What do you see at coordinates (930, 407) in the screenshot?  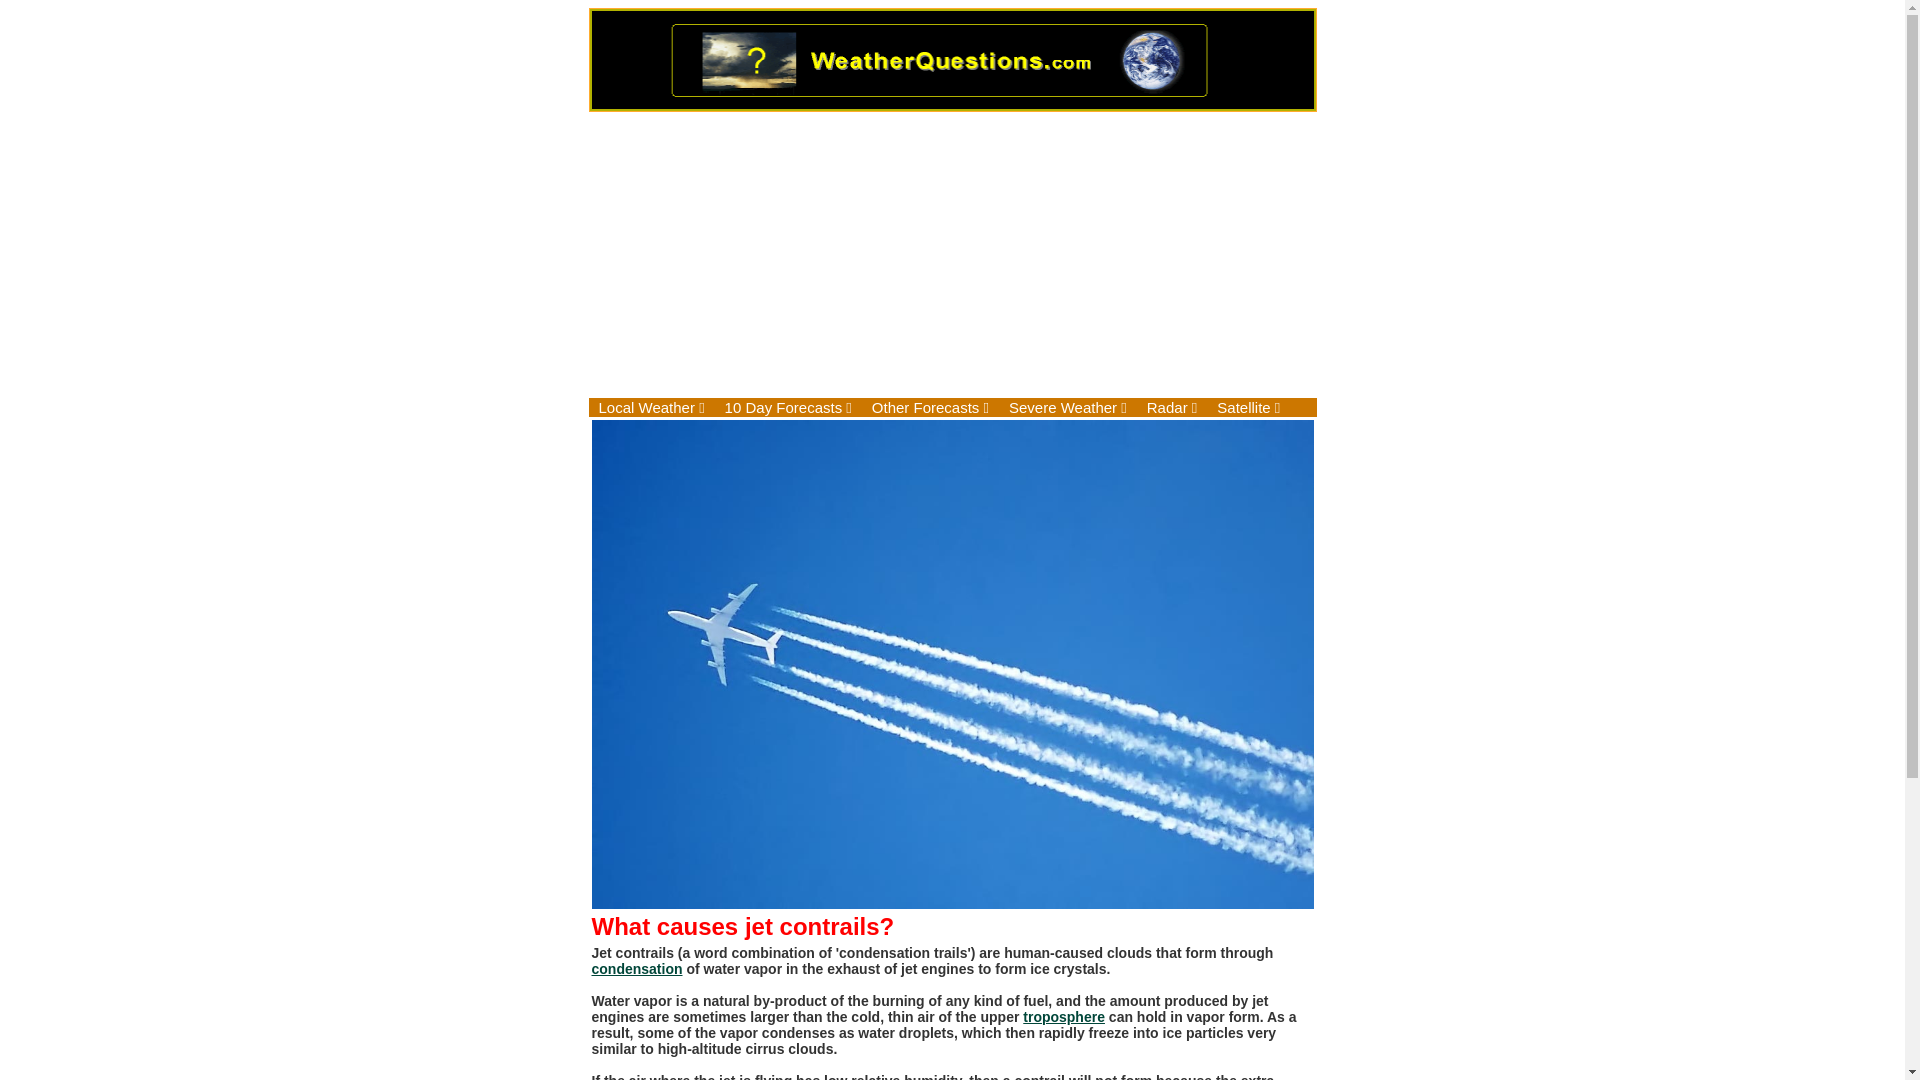 I see `Other Forecasts` at bounding box center [930, 407].